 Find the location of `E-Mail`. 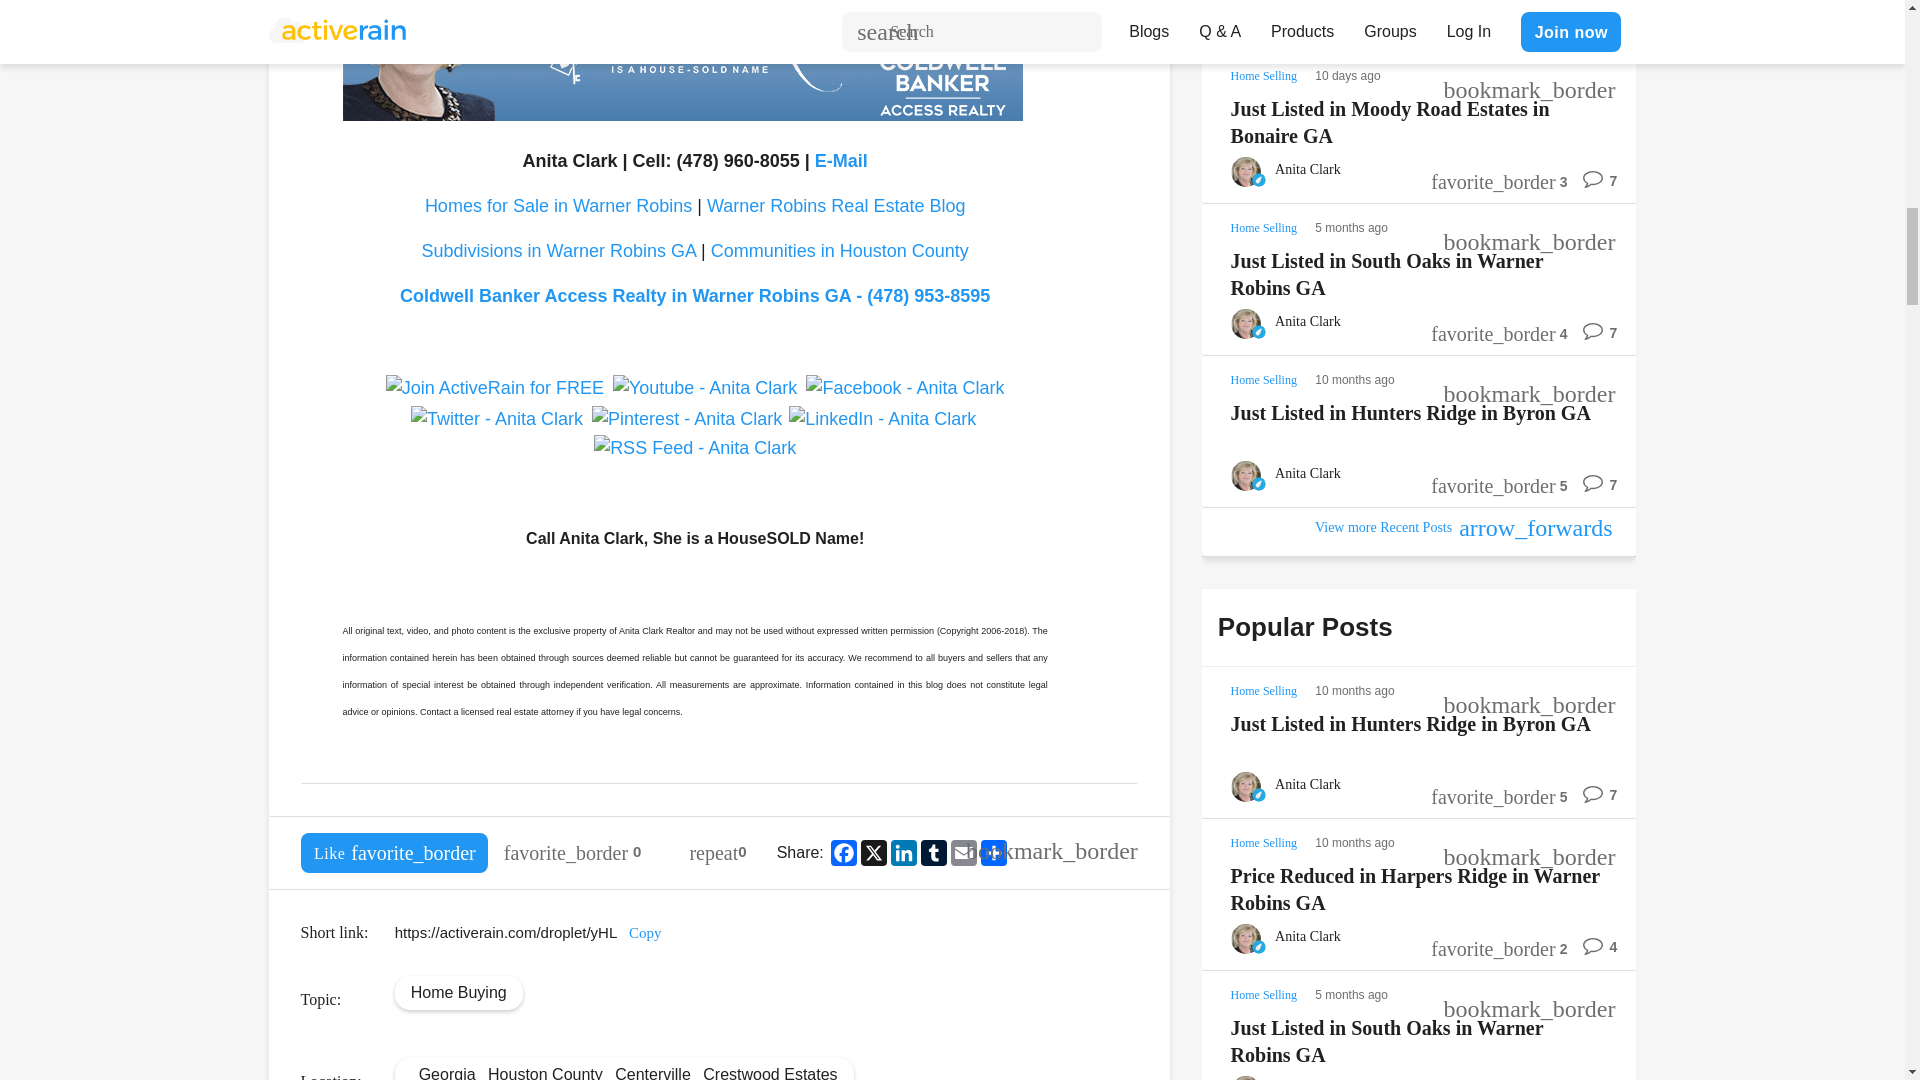

E-Mail is located at coordinates (840, 160).